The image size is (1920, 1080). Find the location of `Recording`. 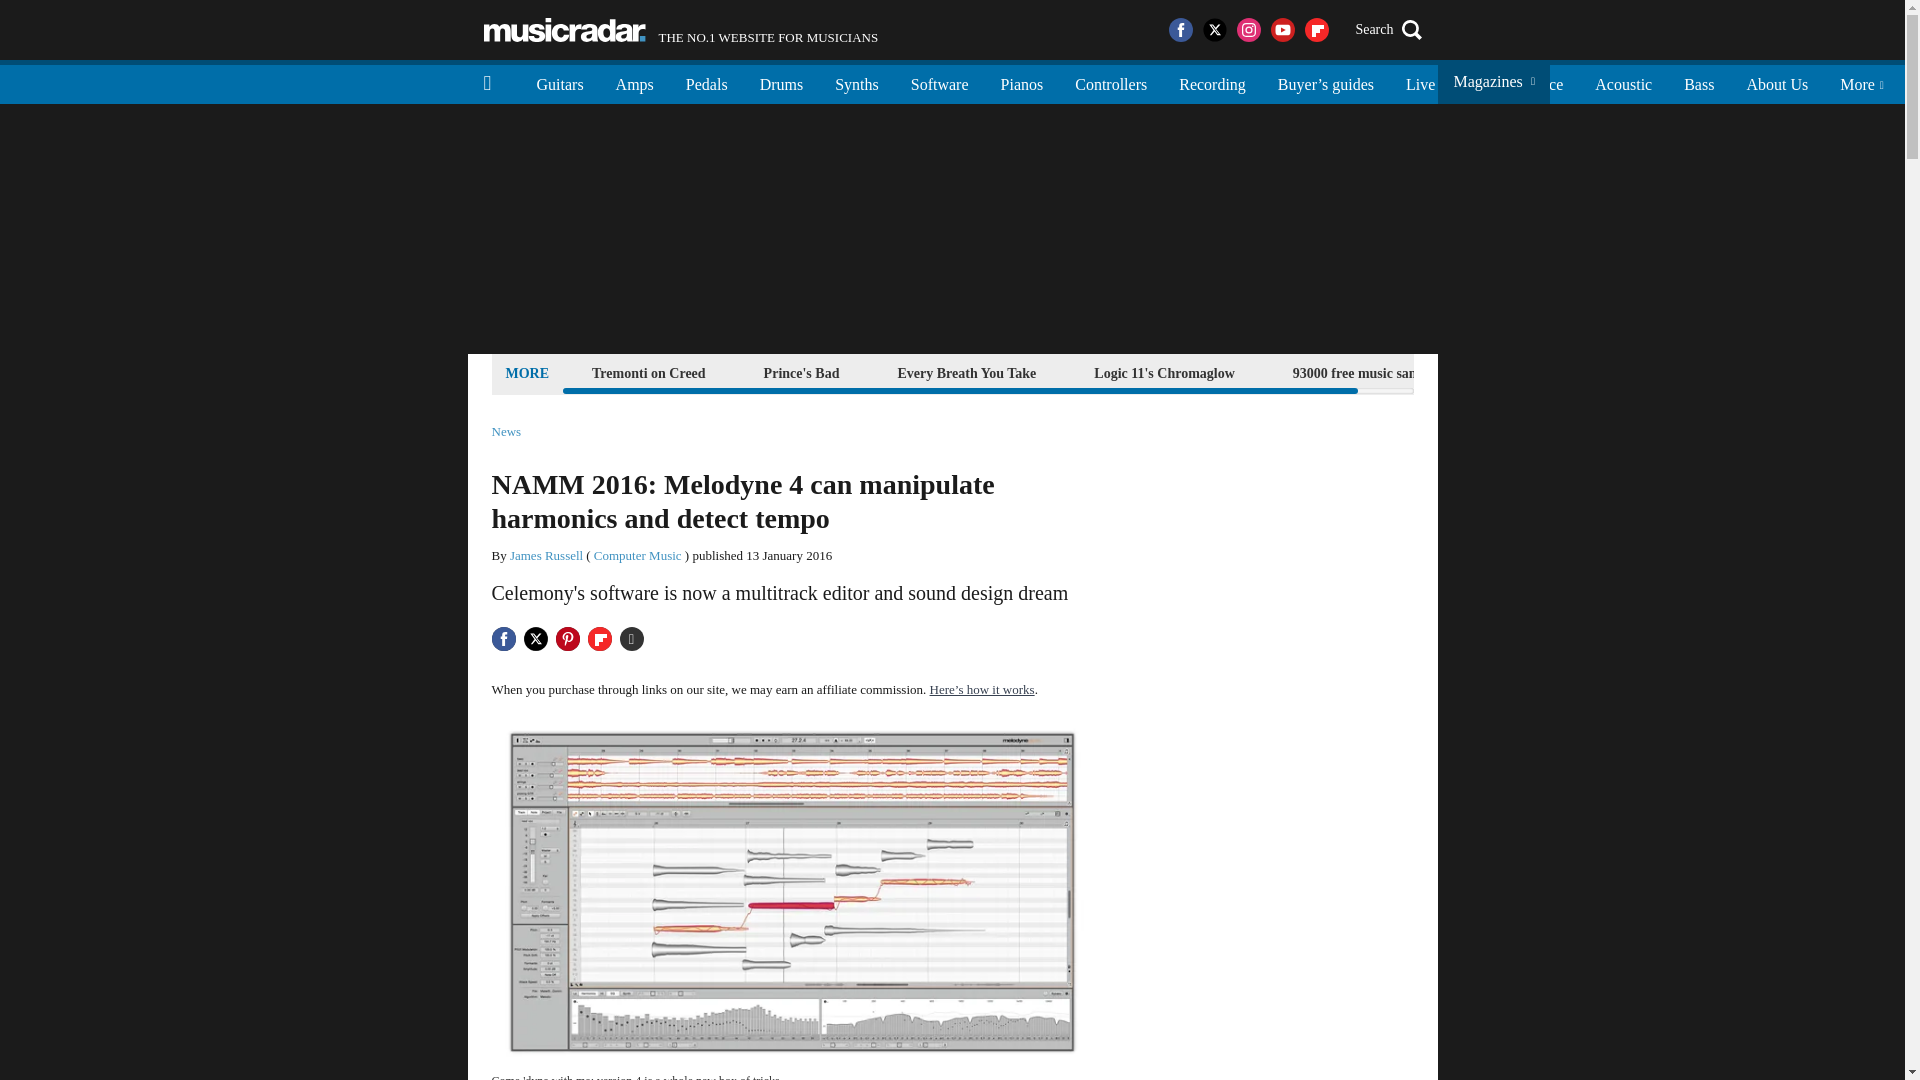

Recording is located at coordinates (1212, 82).